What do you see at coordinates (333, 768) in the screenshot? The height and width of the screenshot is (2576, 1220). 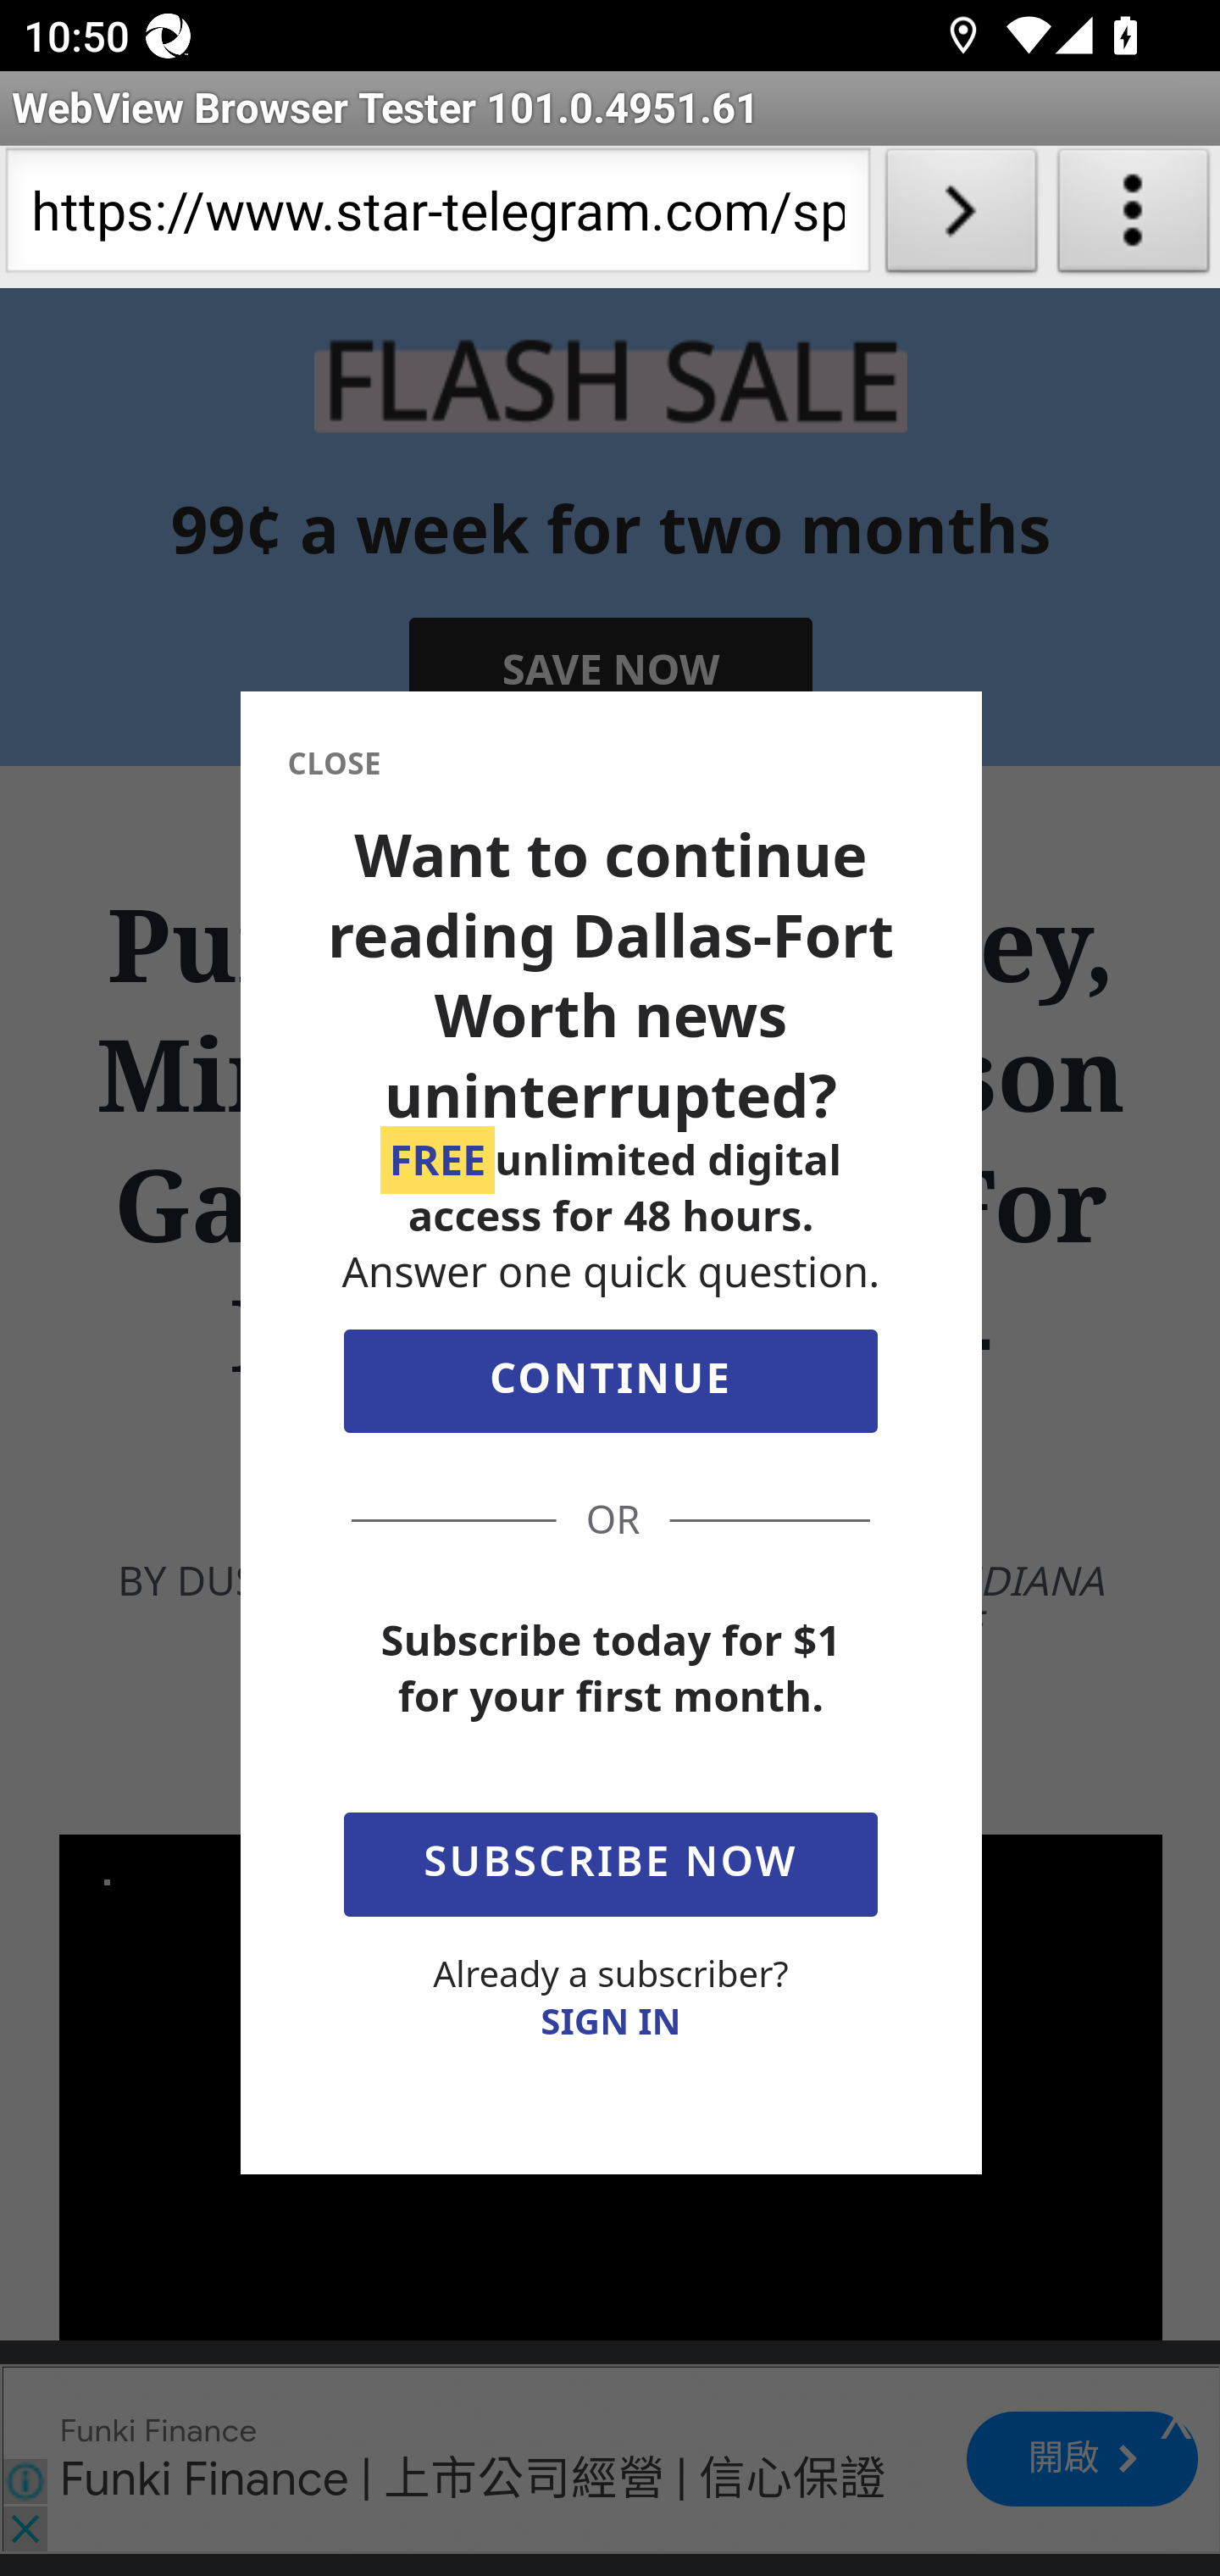 I see `CLOSE` at bounding box center [333, 768].